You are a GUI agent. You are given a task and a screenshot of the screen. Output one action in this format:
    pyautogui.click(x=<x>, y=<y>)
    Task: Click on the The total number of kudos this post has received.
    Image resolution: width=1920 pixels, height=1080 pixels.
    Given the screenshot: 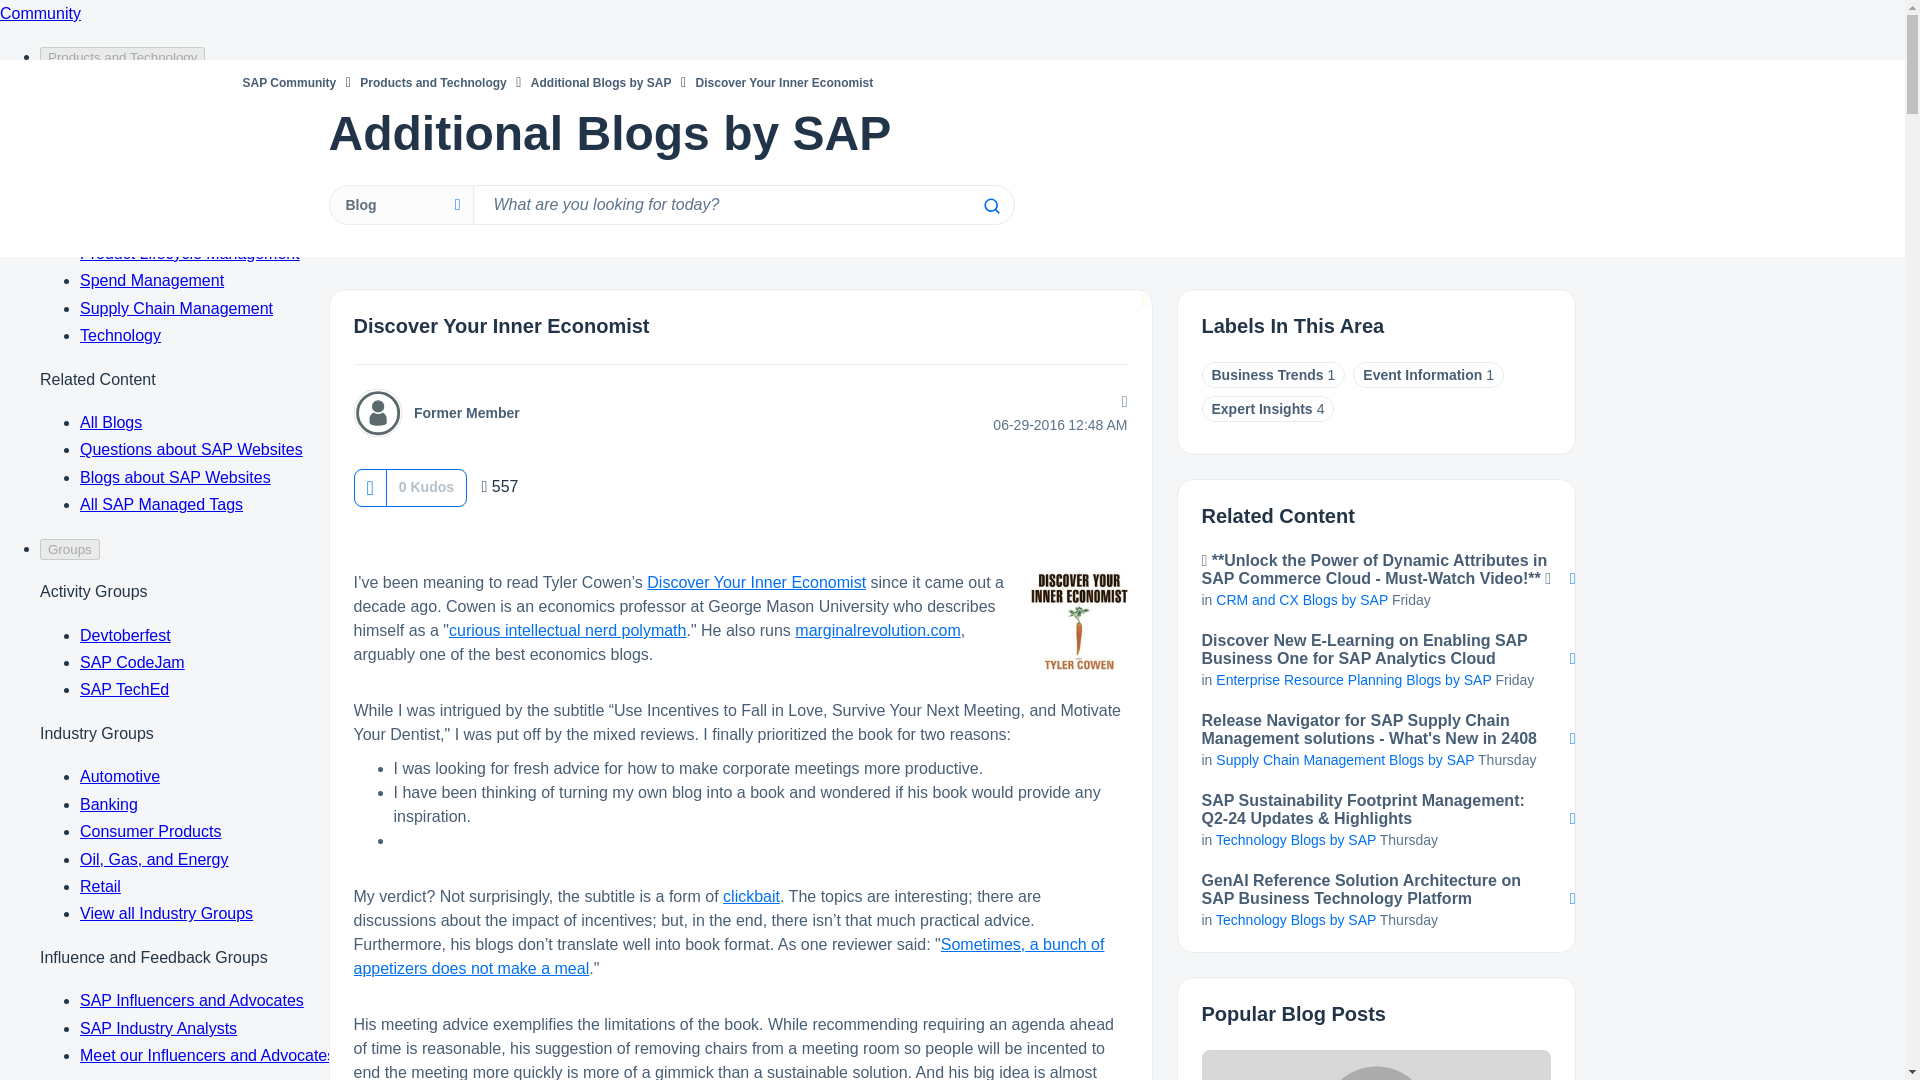 What is the action you would take?
    pyautogui.click(x=426, y=486)
    